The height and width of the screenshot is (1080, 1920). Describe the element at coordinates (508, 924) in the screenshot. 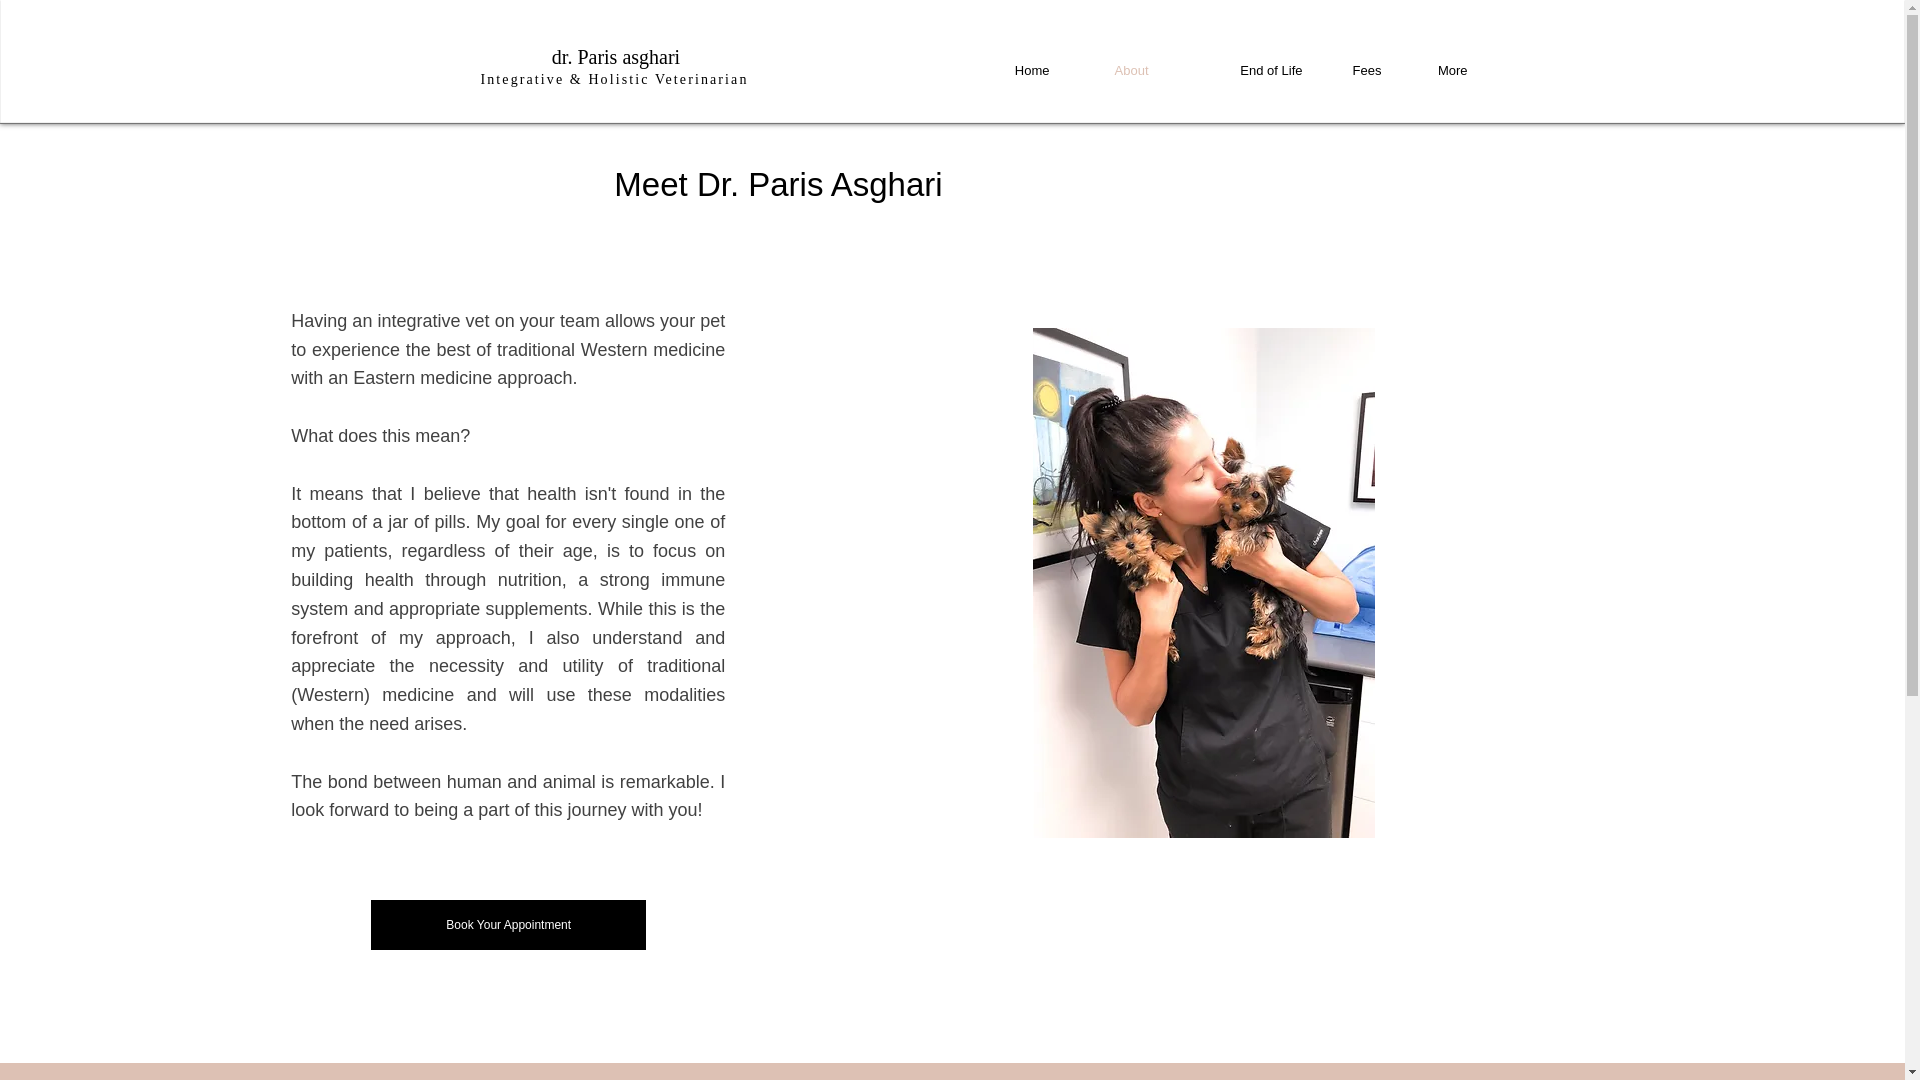

I see `Book Your Appointment` at that location.